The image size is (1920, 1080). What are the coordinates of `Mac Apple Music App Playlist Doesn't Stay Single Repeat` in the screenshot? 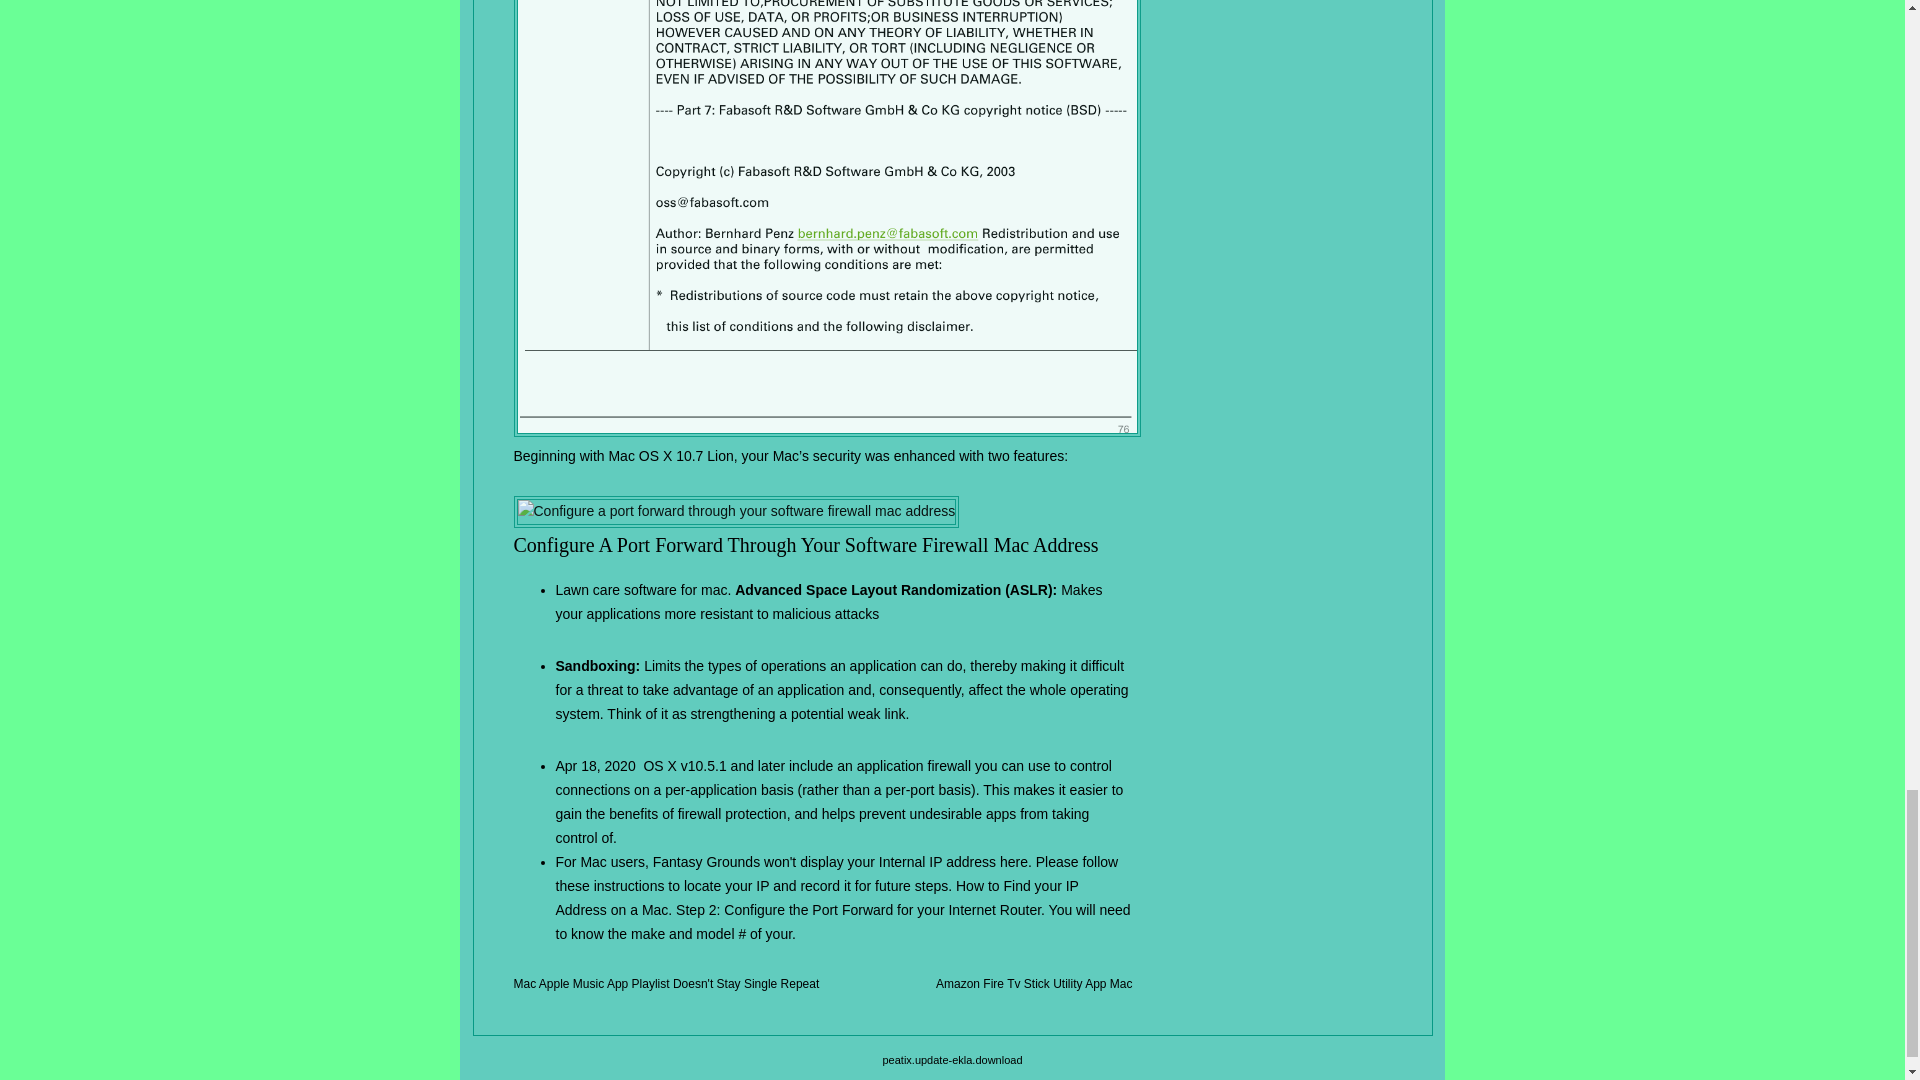 It's located at (666, 984).